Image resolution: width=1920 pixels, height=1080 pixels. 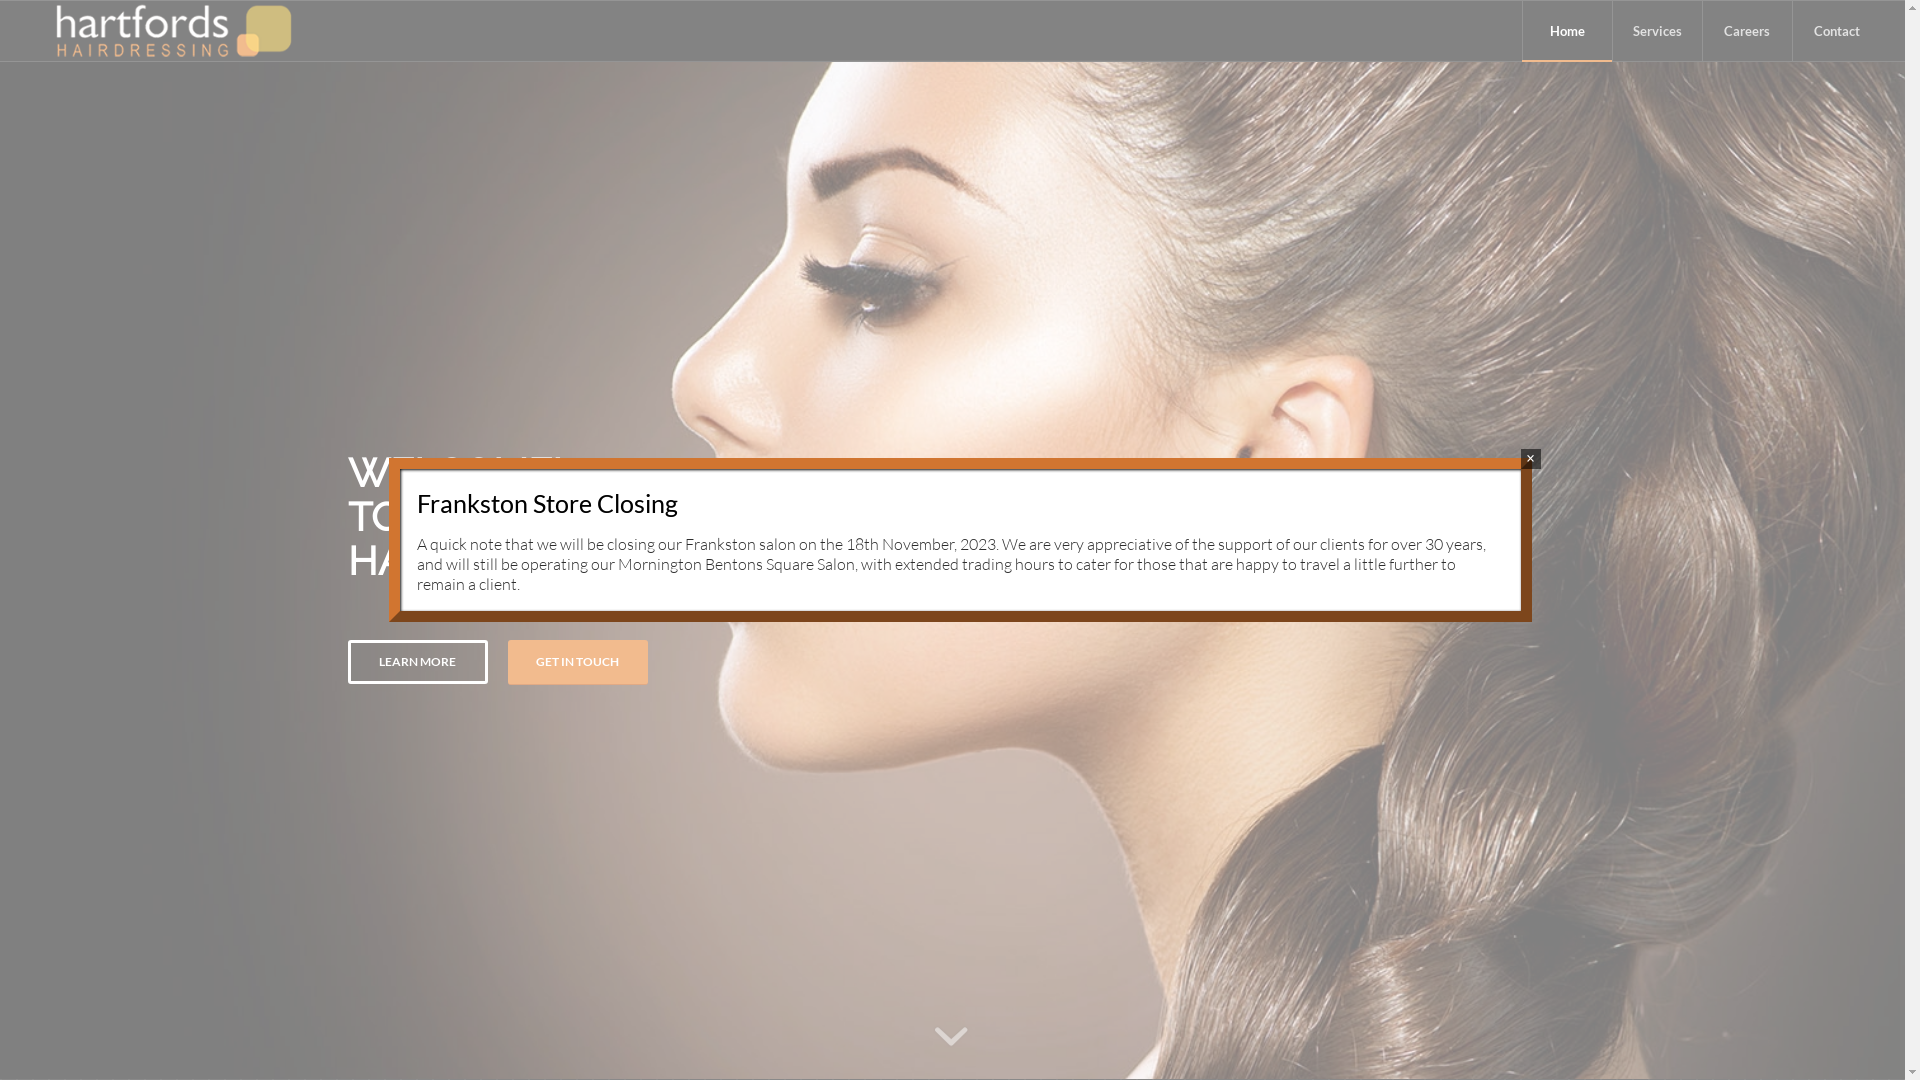 I want to click on GET IN TOUCH, so click(x=578, y=662).